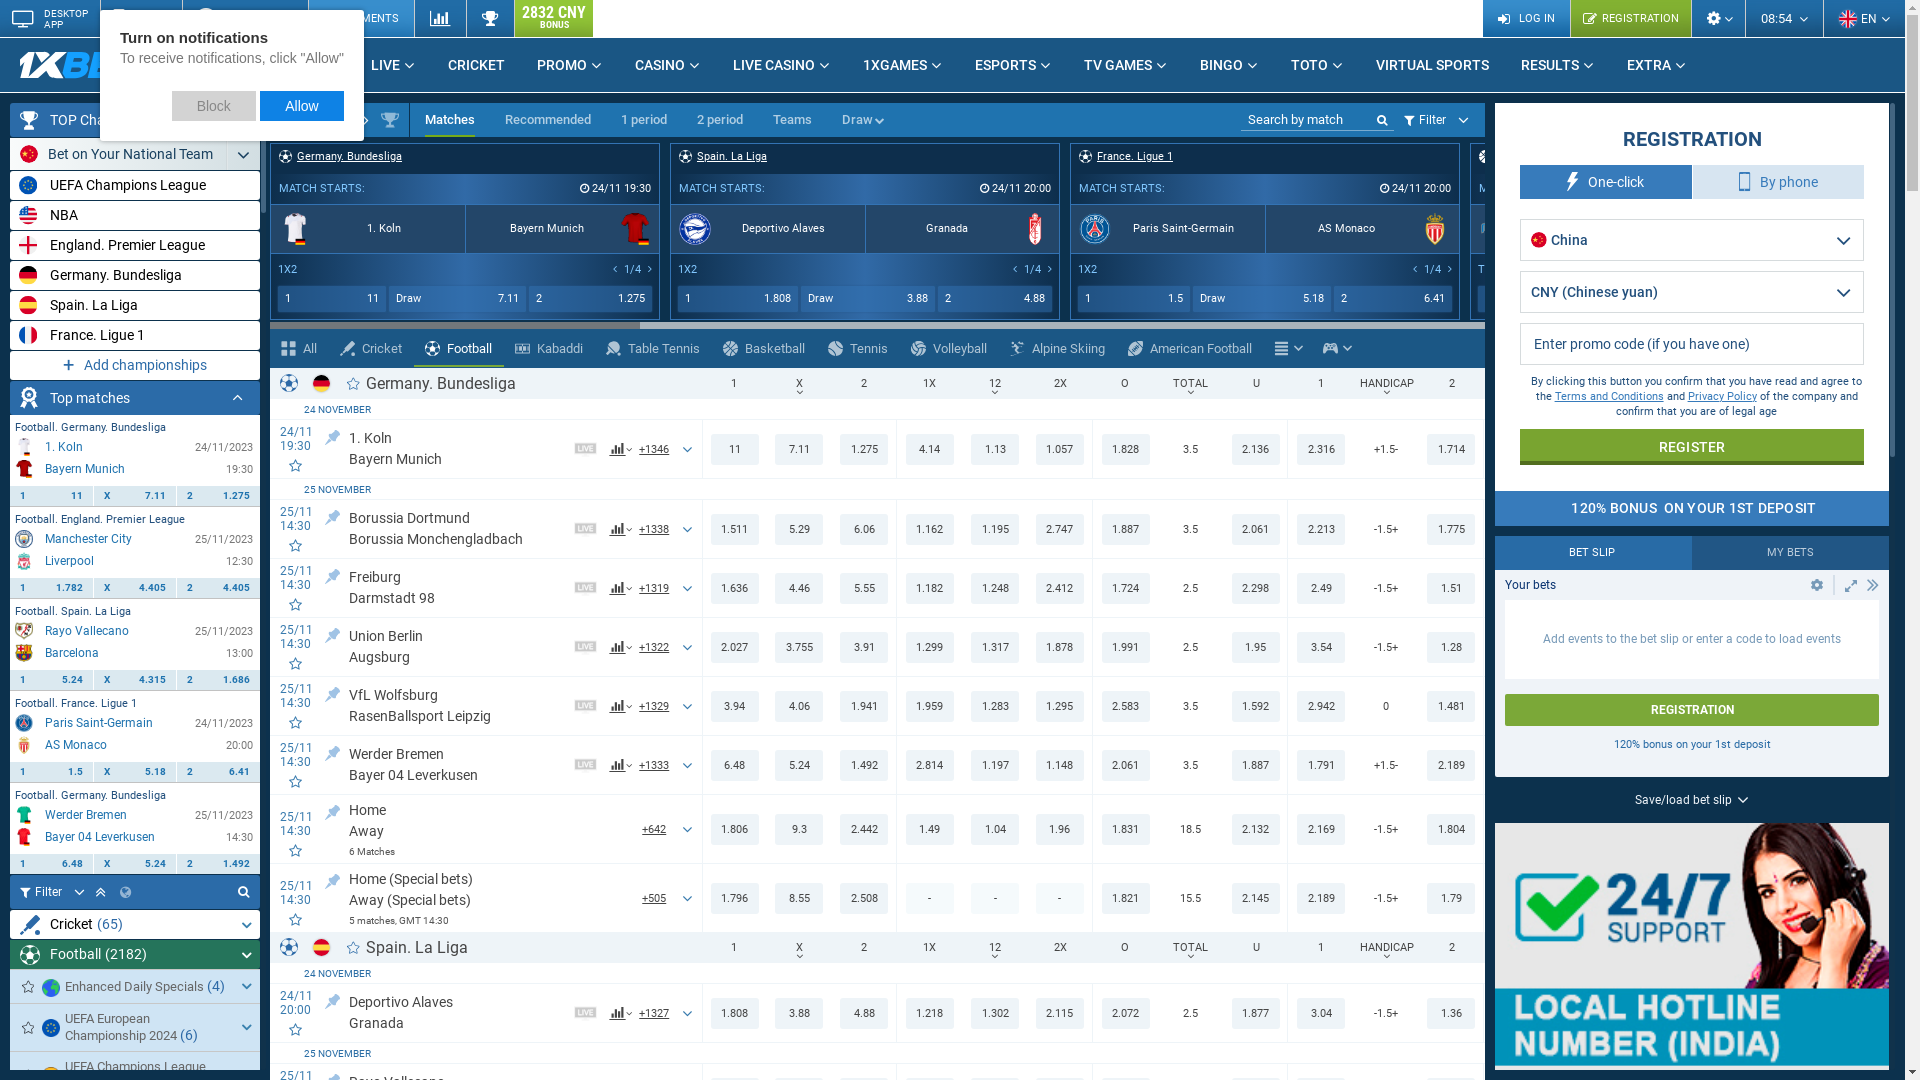 Image resolution: width=1920 pixels, height=1080 pixels. I want to click on Enhanced Daily Specials (4), so click(135, 986).